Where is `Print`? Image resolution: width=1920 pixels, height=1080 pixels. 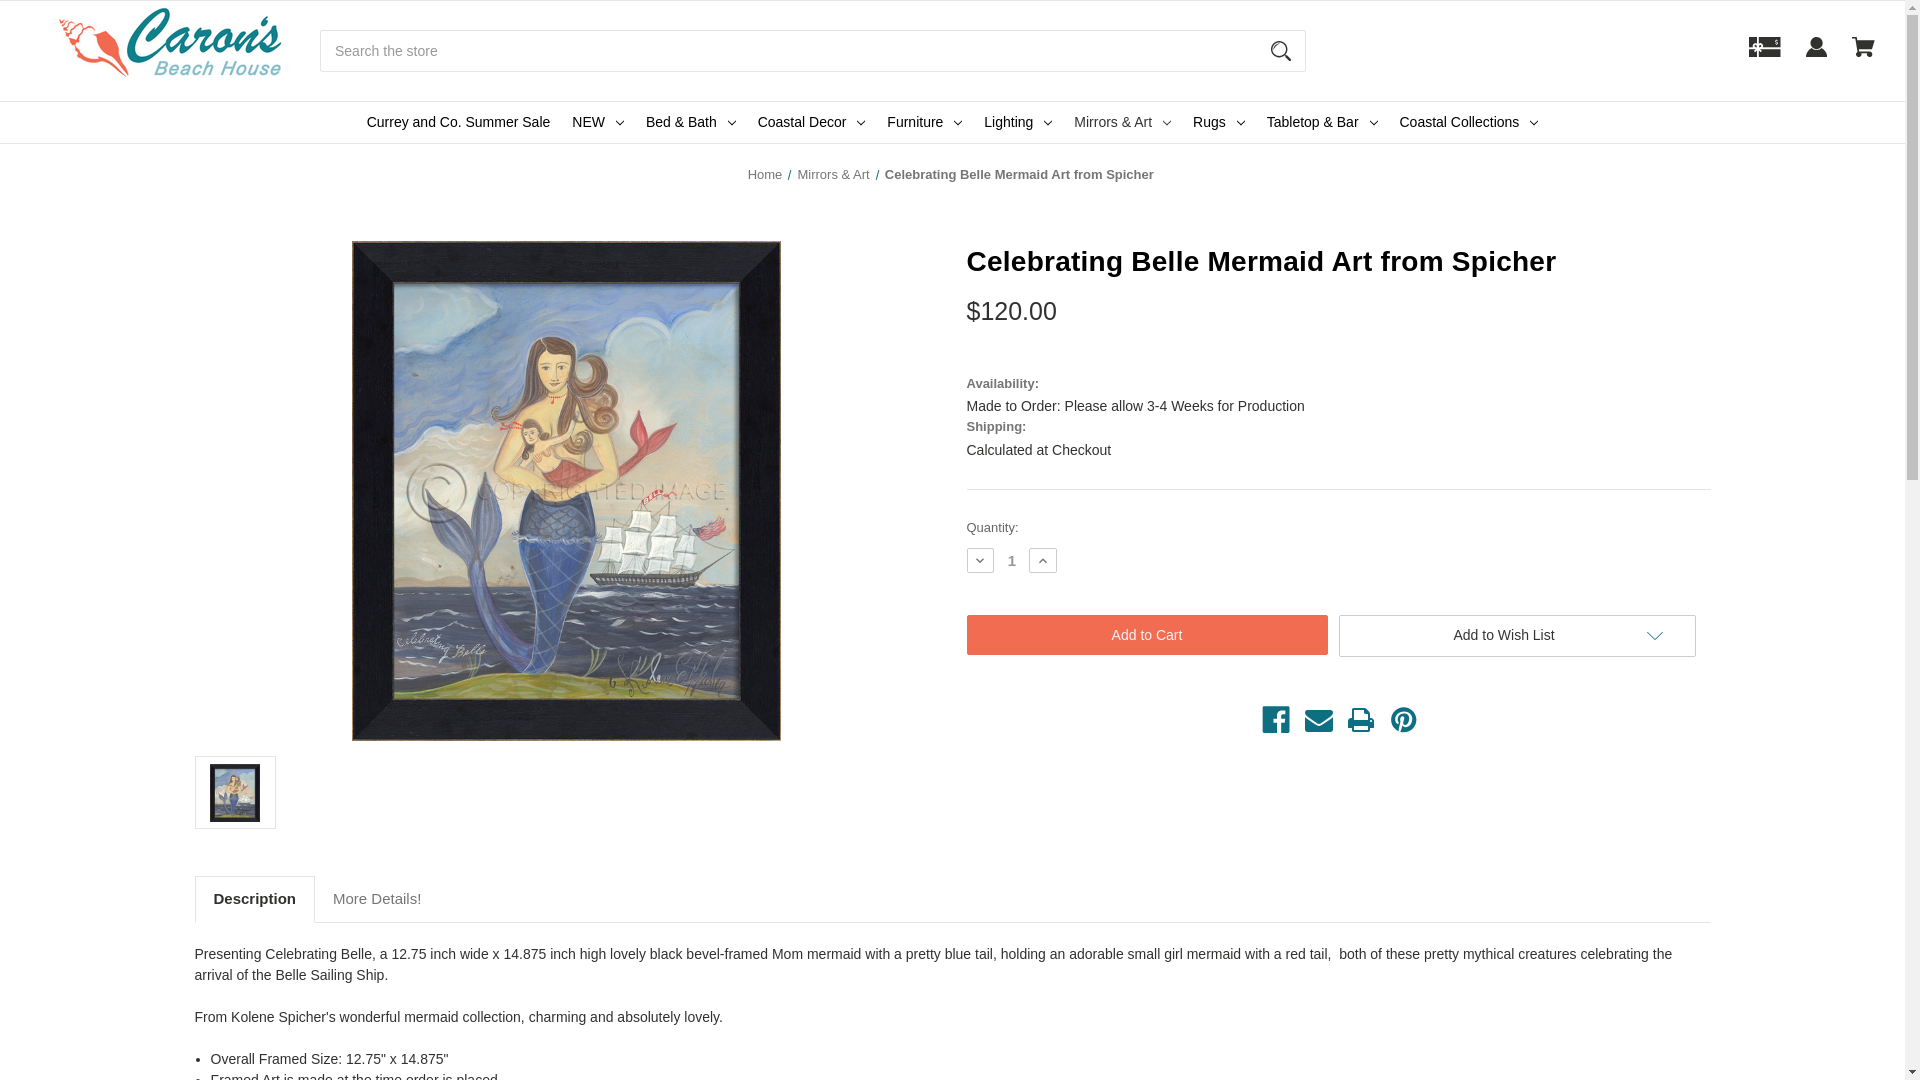 Print is located at coordinates (1360, 720).